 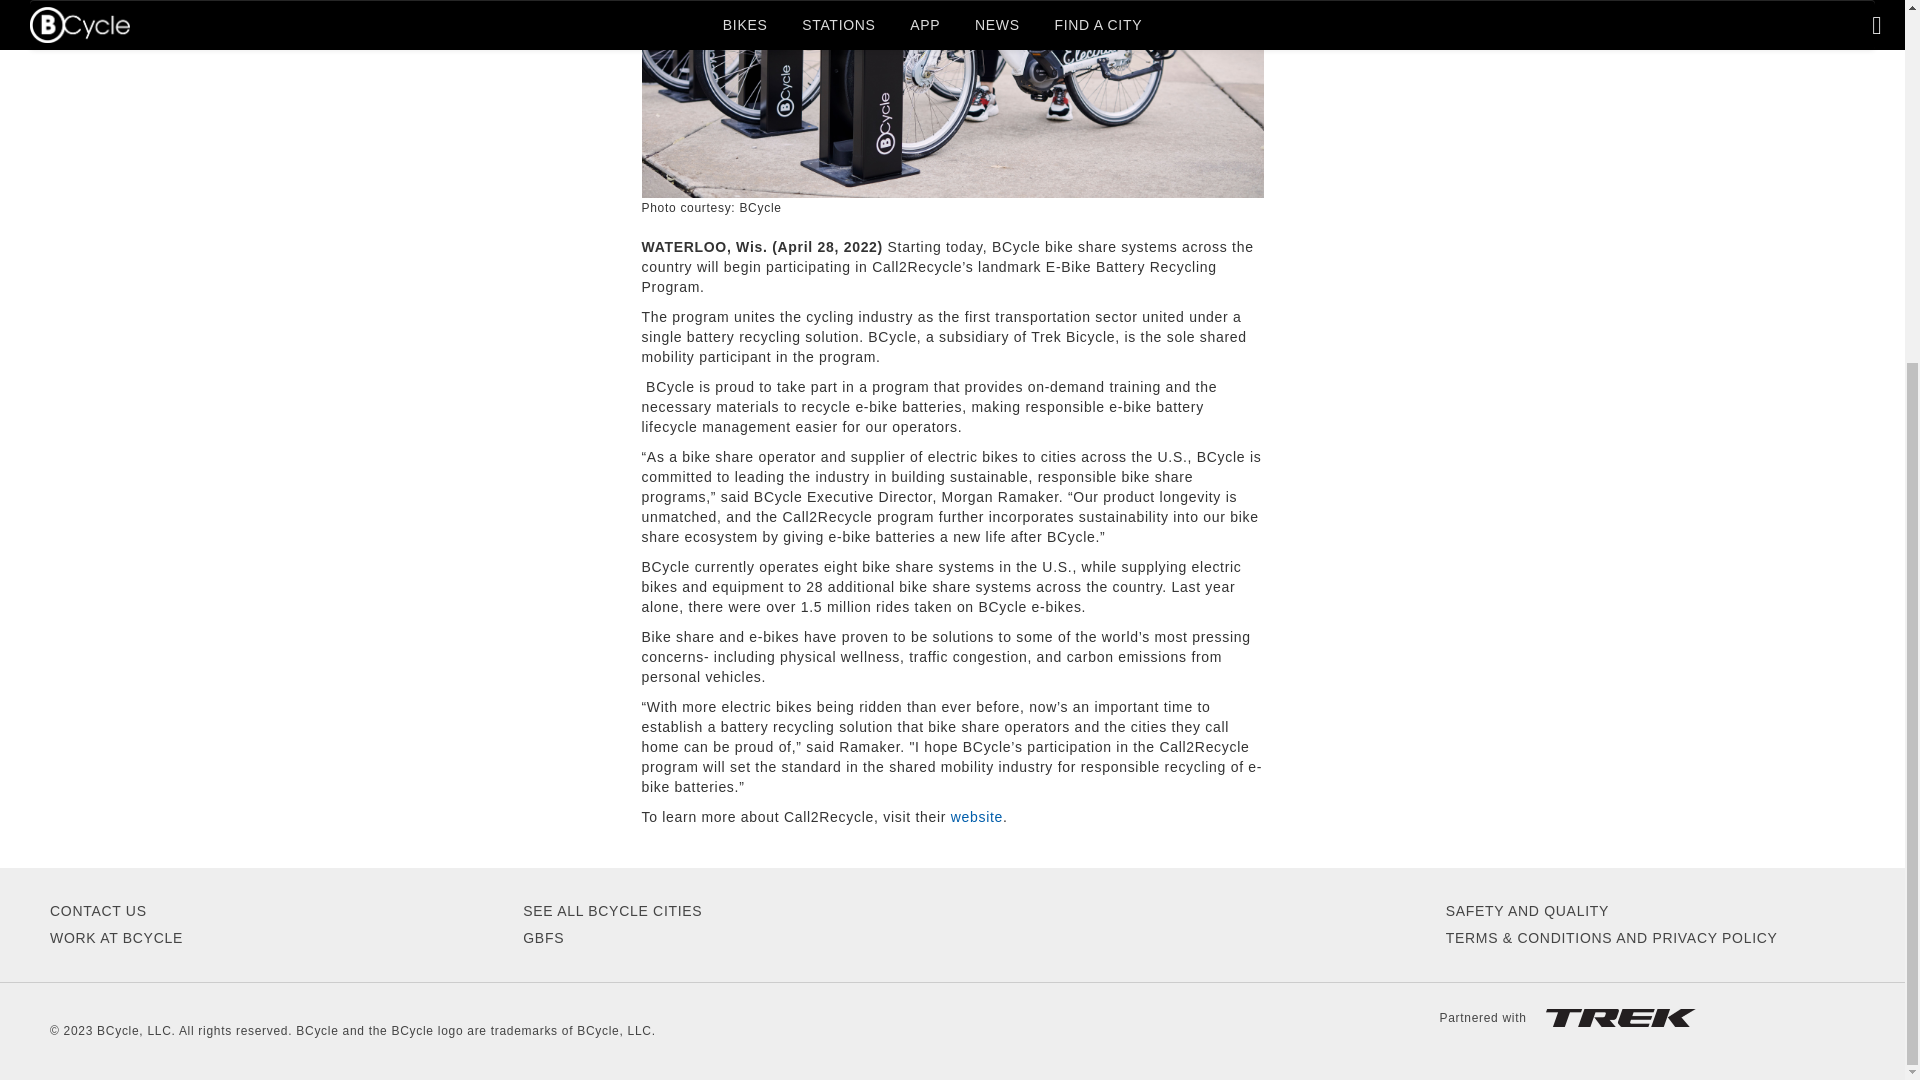 What do you see at coordinates (543, 938) in the screenshot?
I see `GBFS` at bounding box center [543, 938].